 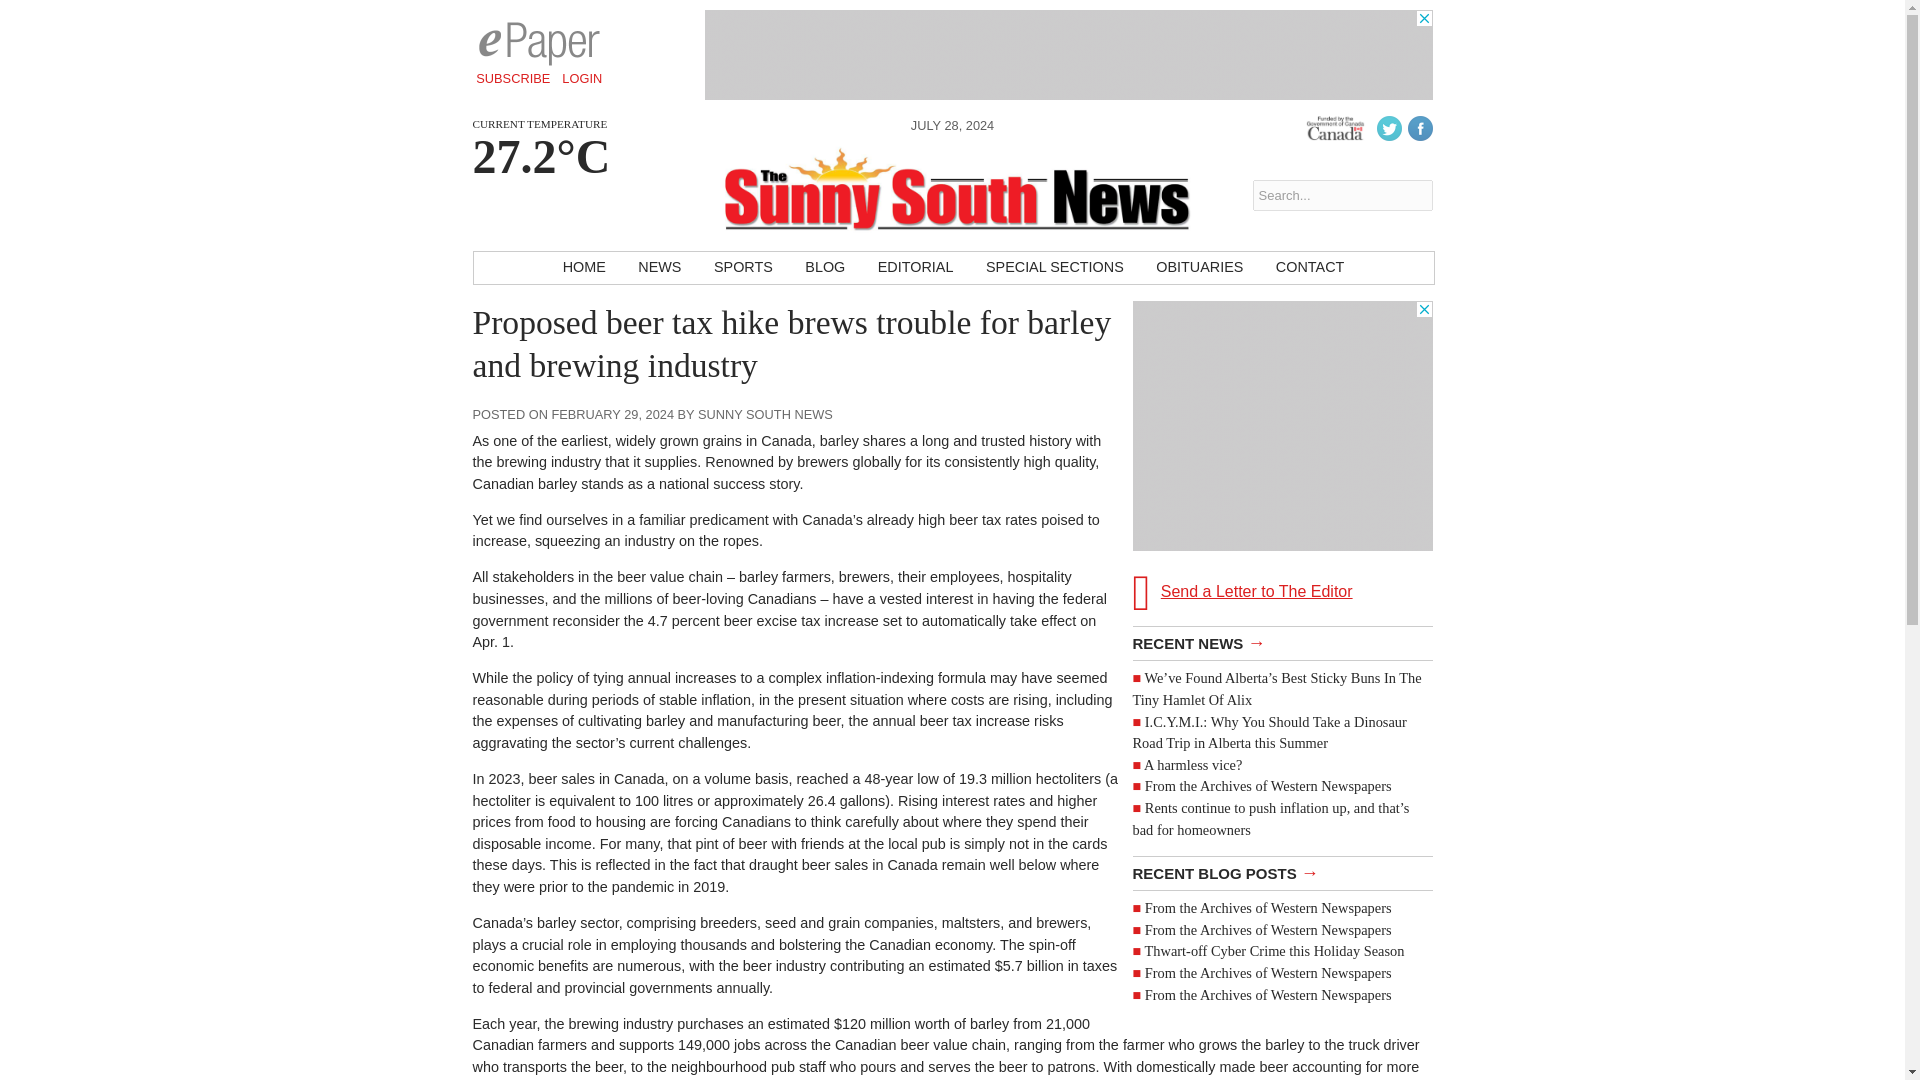 I want to click on From the Archives of Western Newspapers, so click(x=1268, y=930).